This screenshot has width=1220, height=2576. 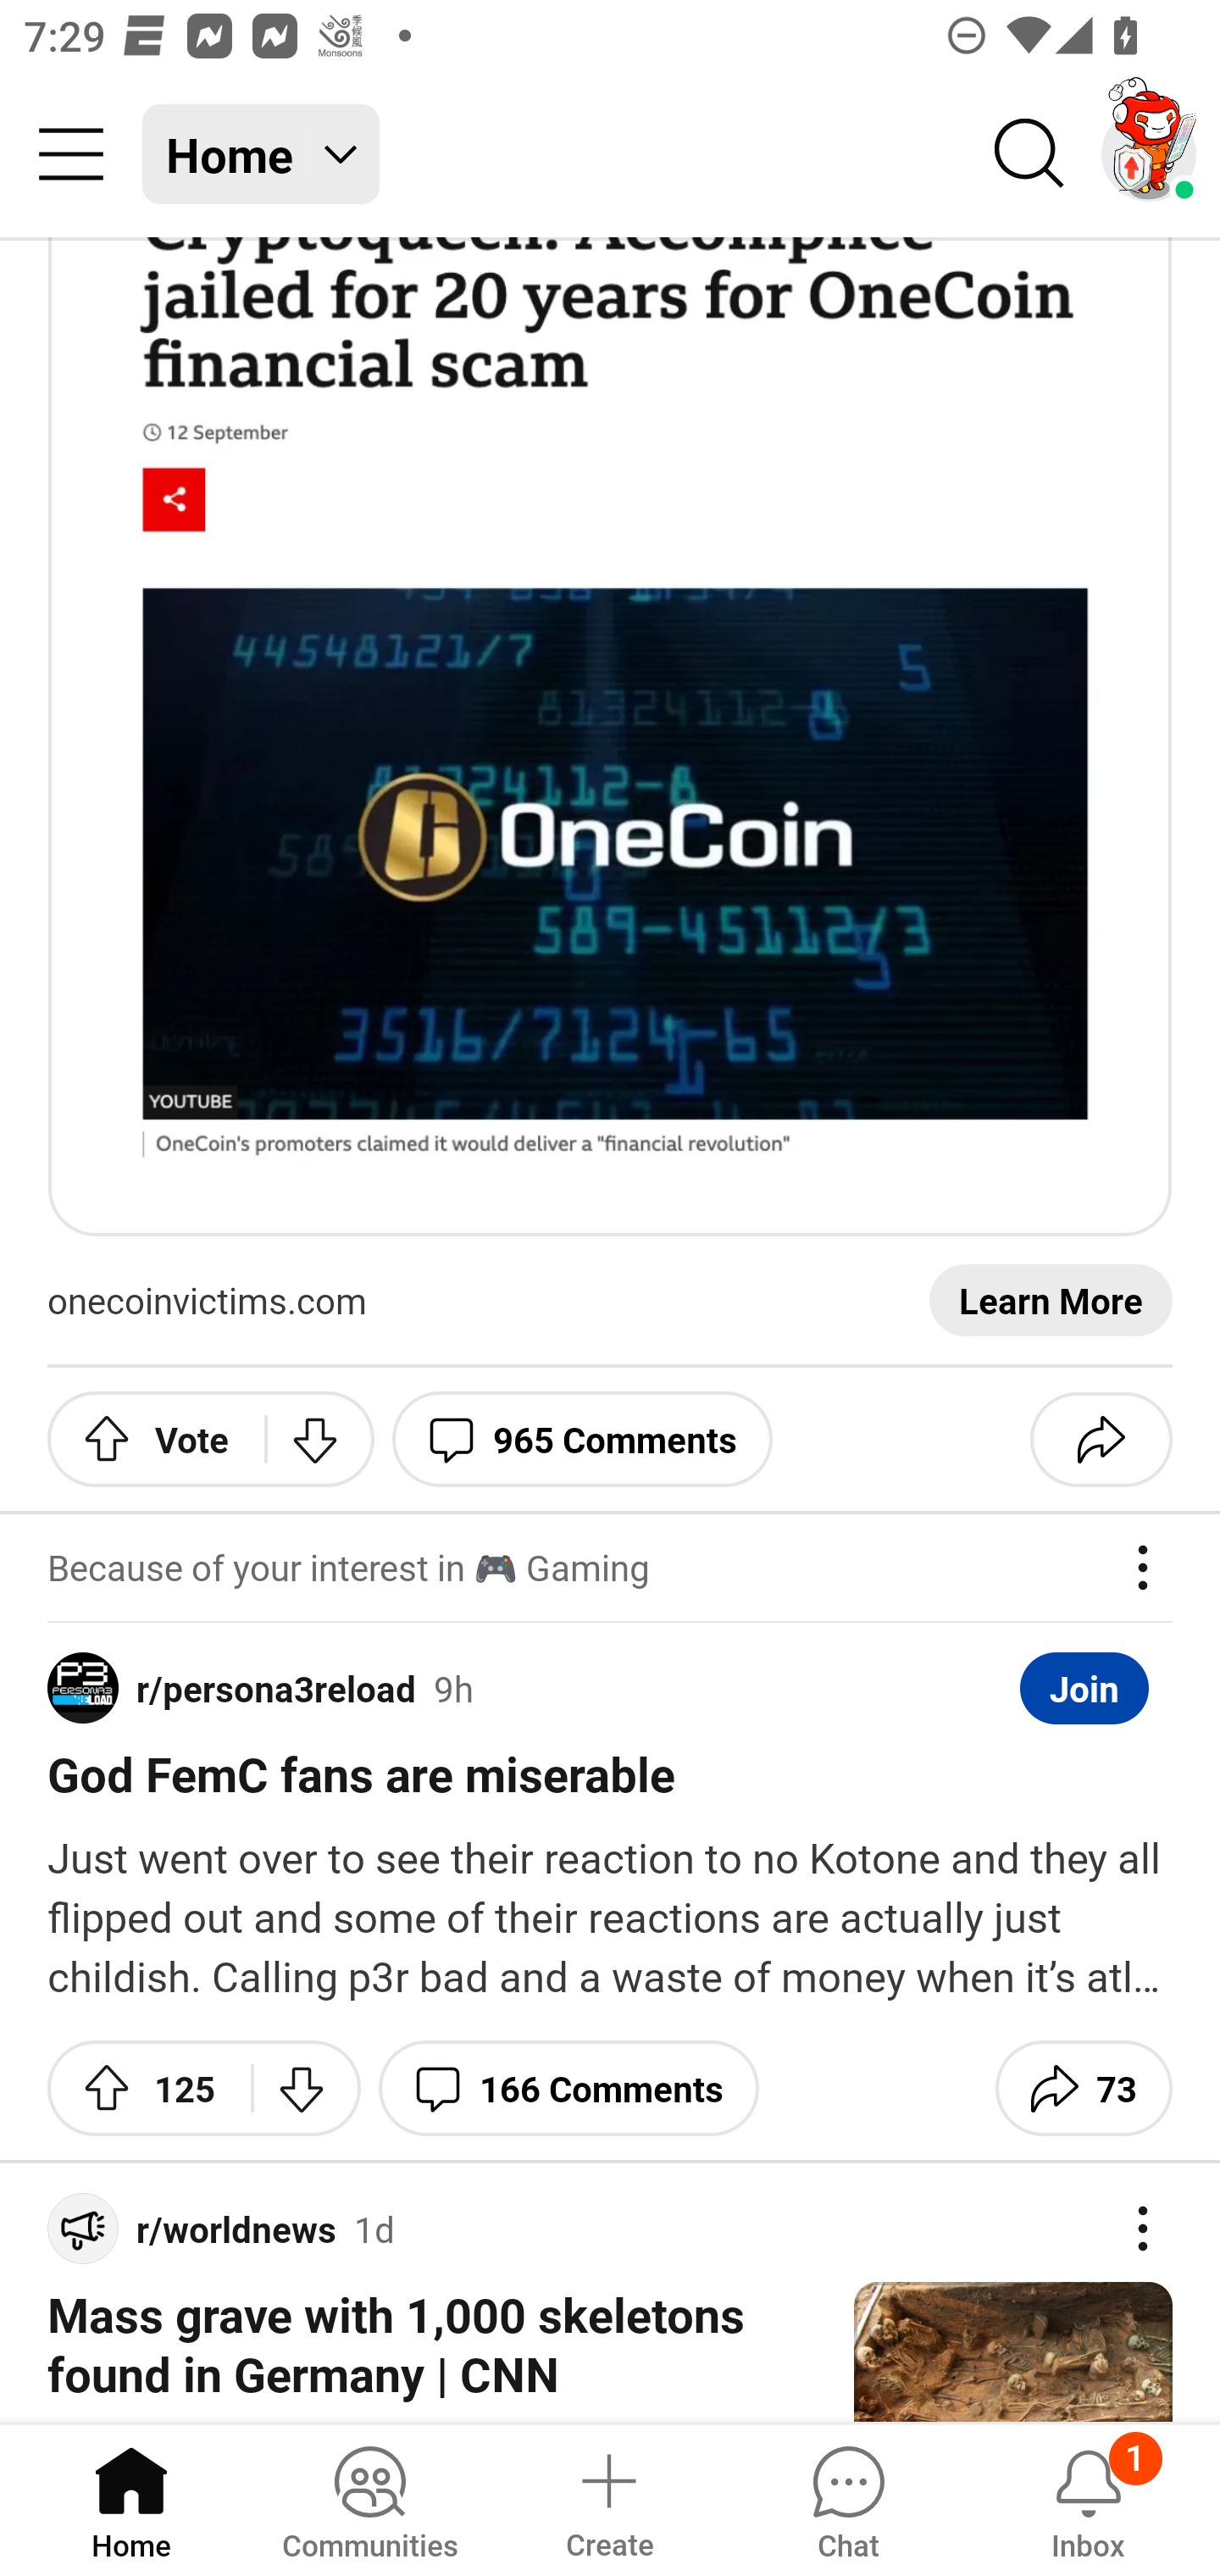 I want to click on Home, so click(x=131, y=2498).